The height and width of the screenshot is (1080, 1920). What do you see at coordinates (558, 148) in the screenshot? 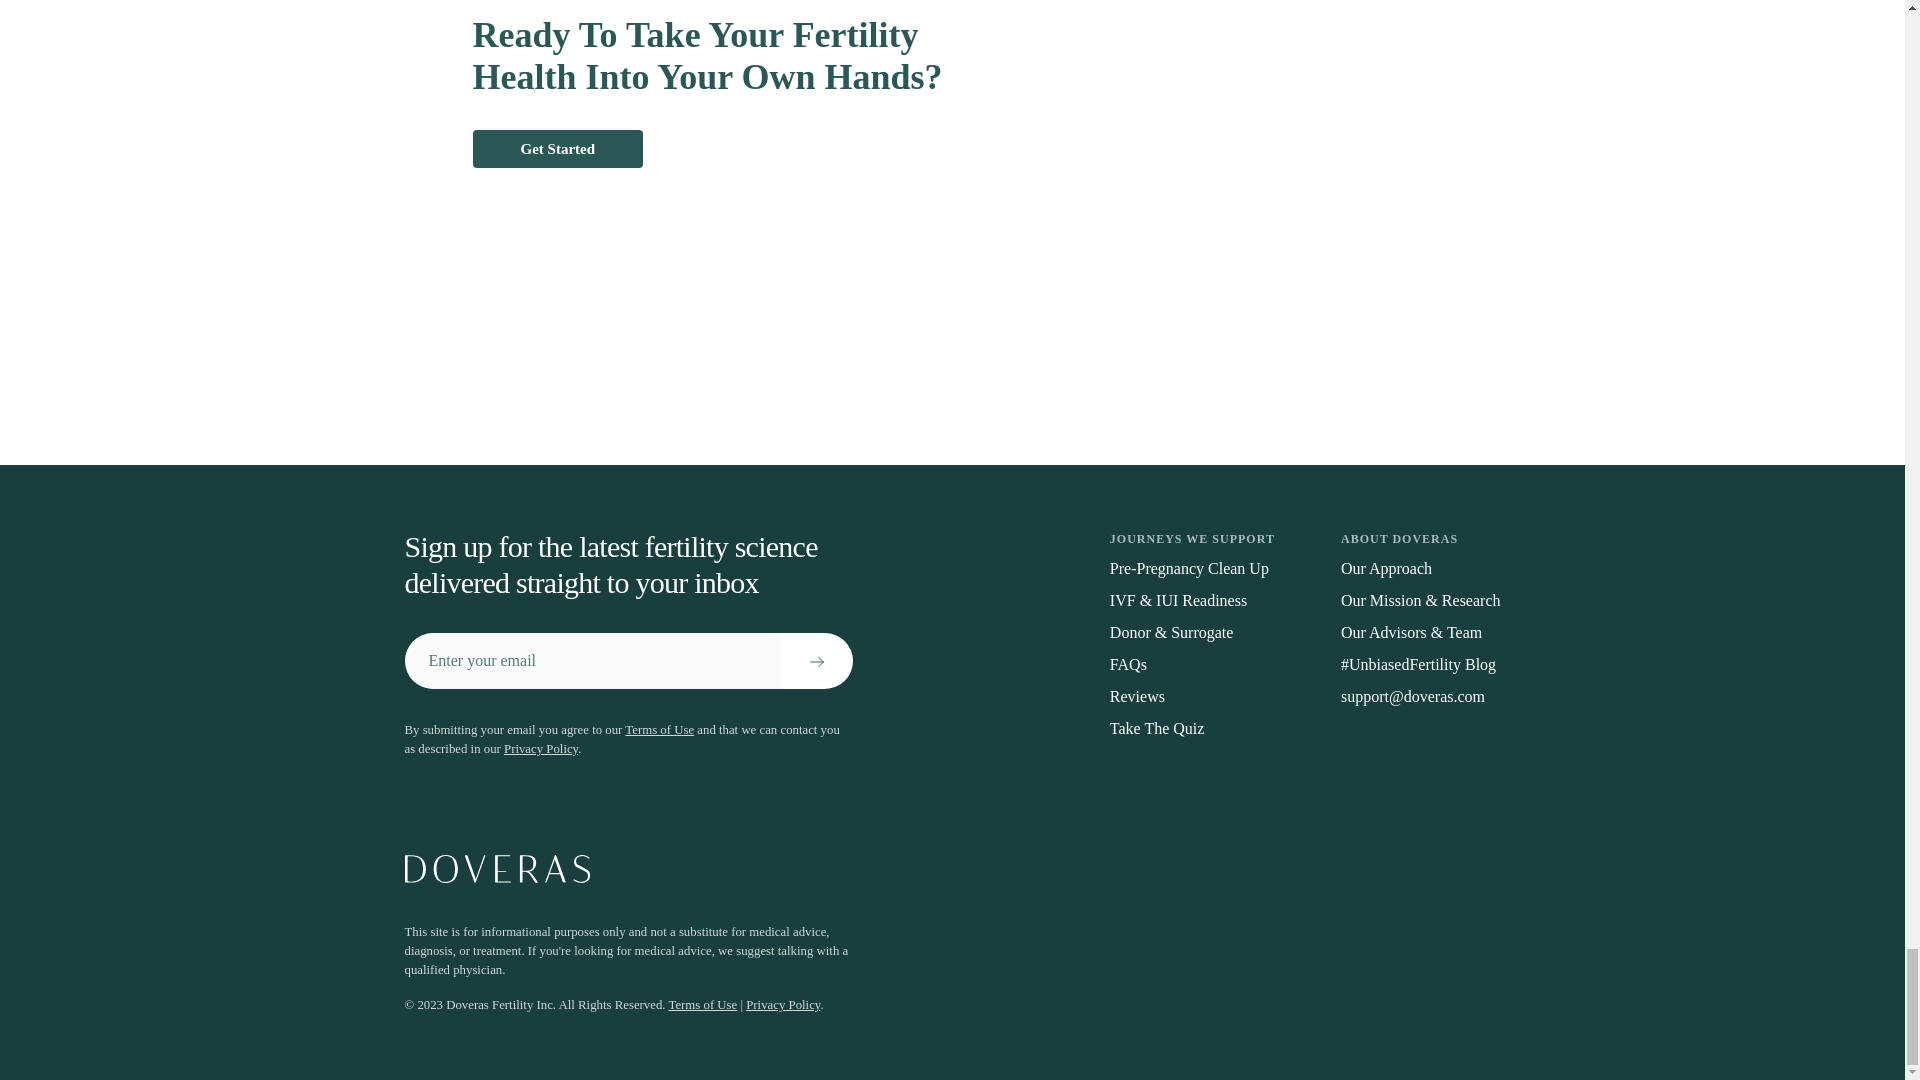
I see `Get Started` at bounding box center [558, 148].